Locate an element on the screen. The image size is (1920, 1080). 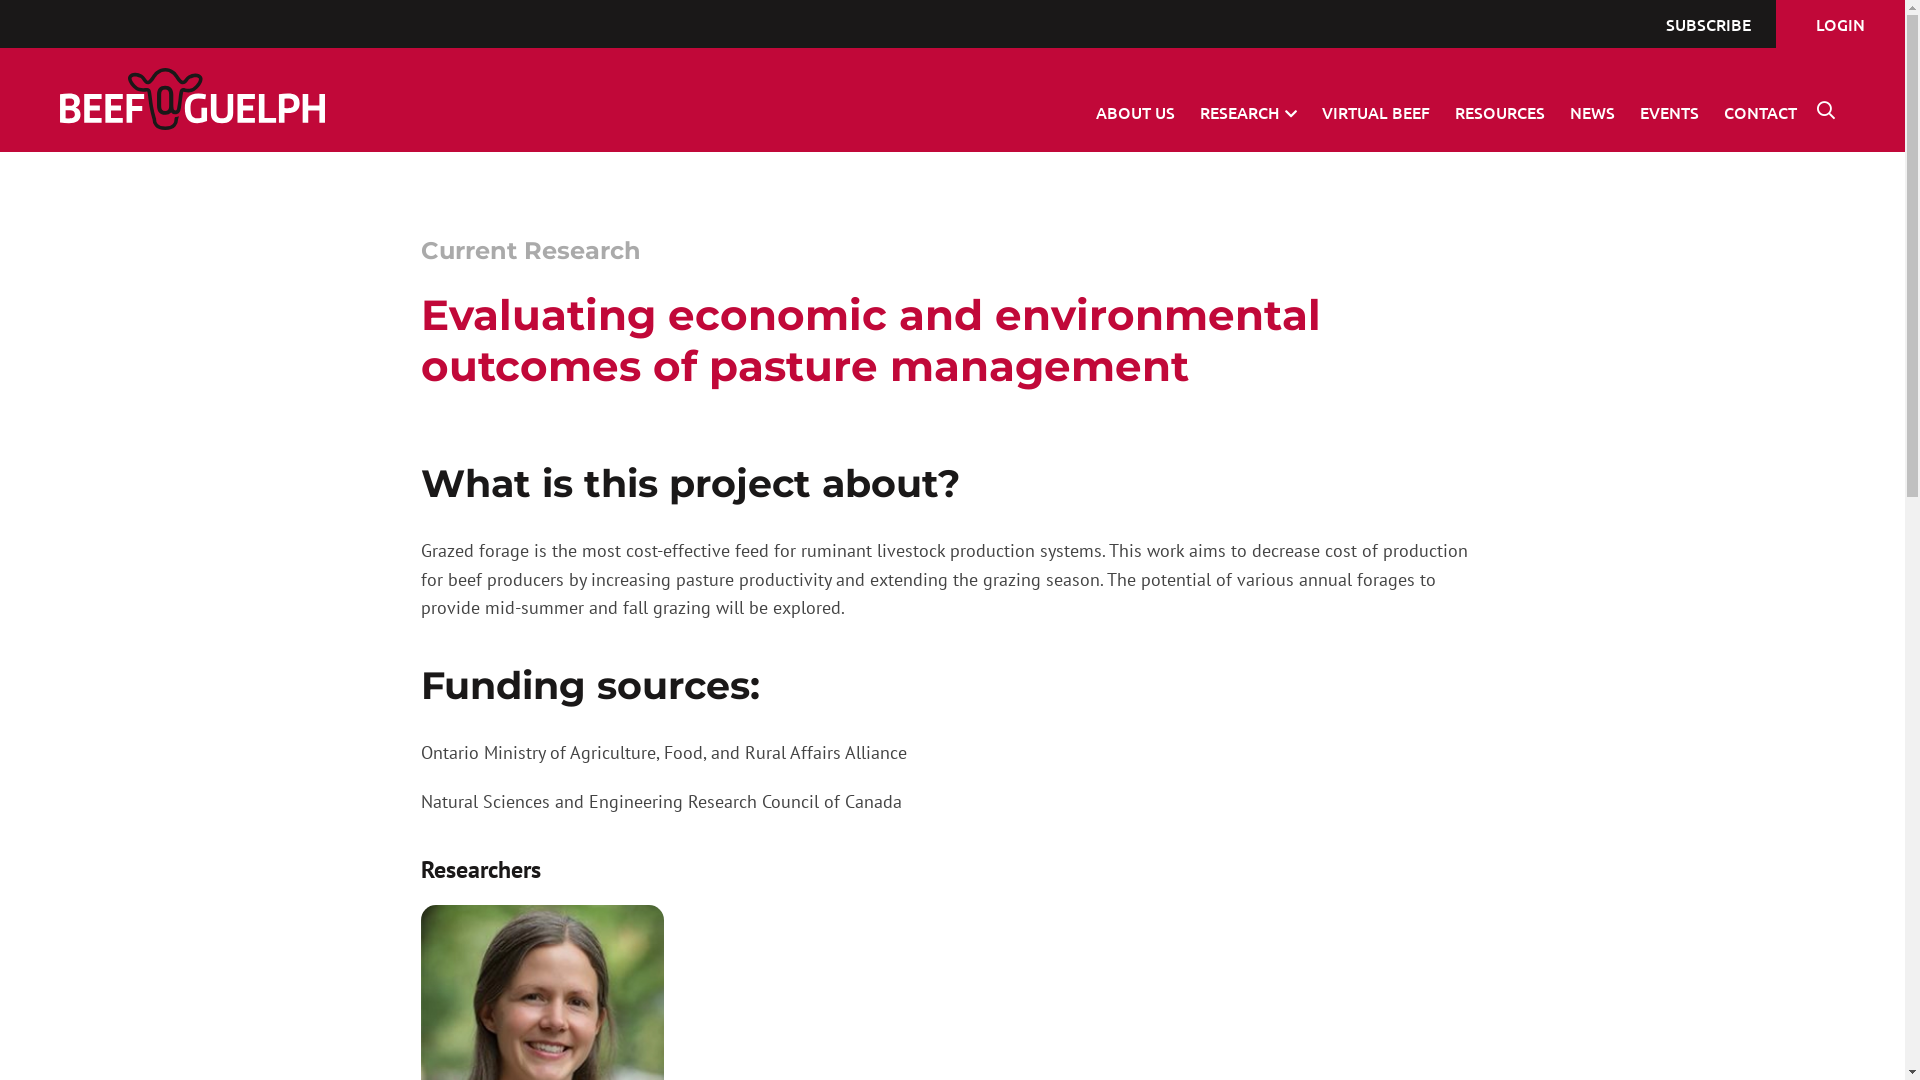
NEWS is located at coordinates (1592, 112).